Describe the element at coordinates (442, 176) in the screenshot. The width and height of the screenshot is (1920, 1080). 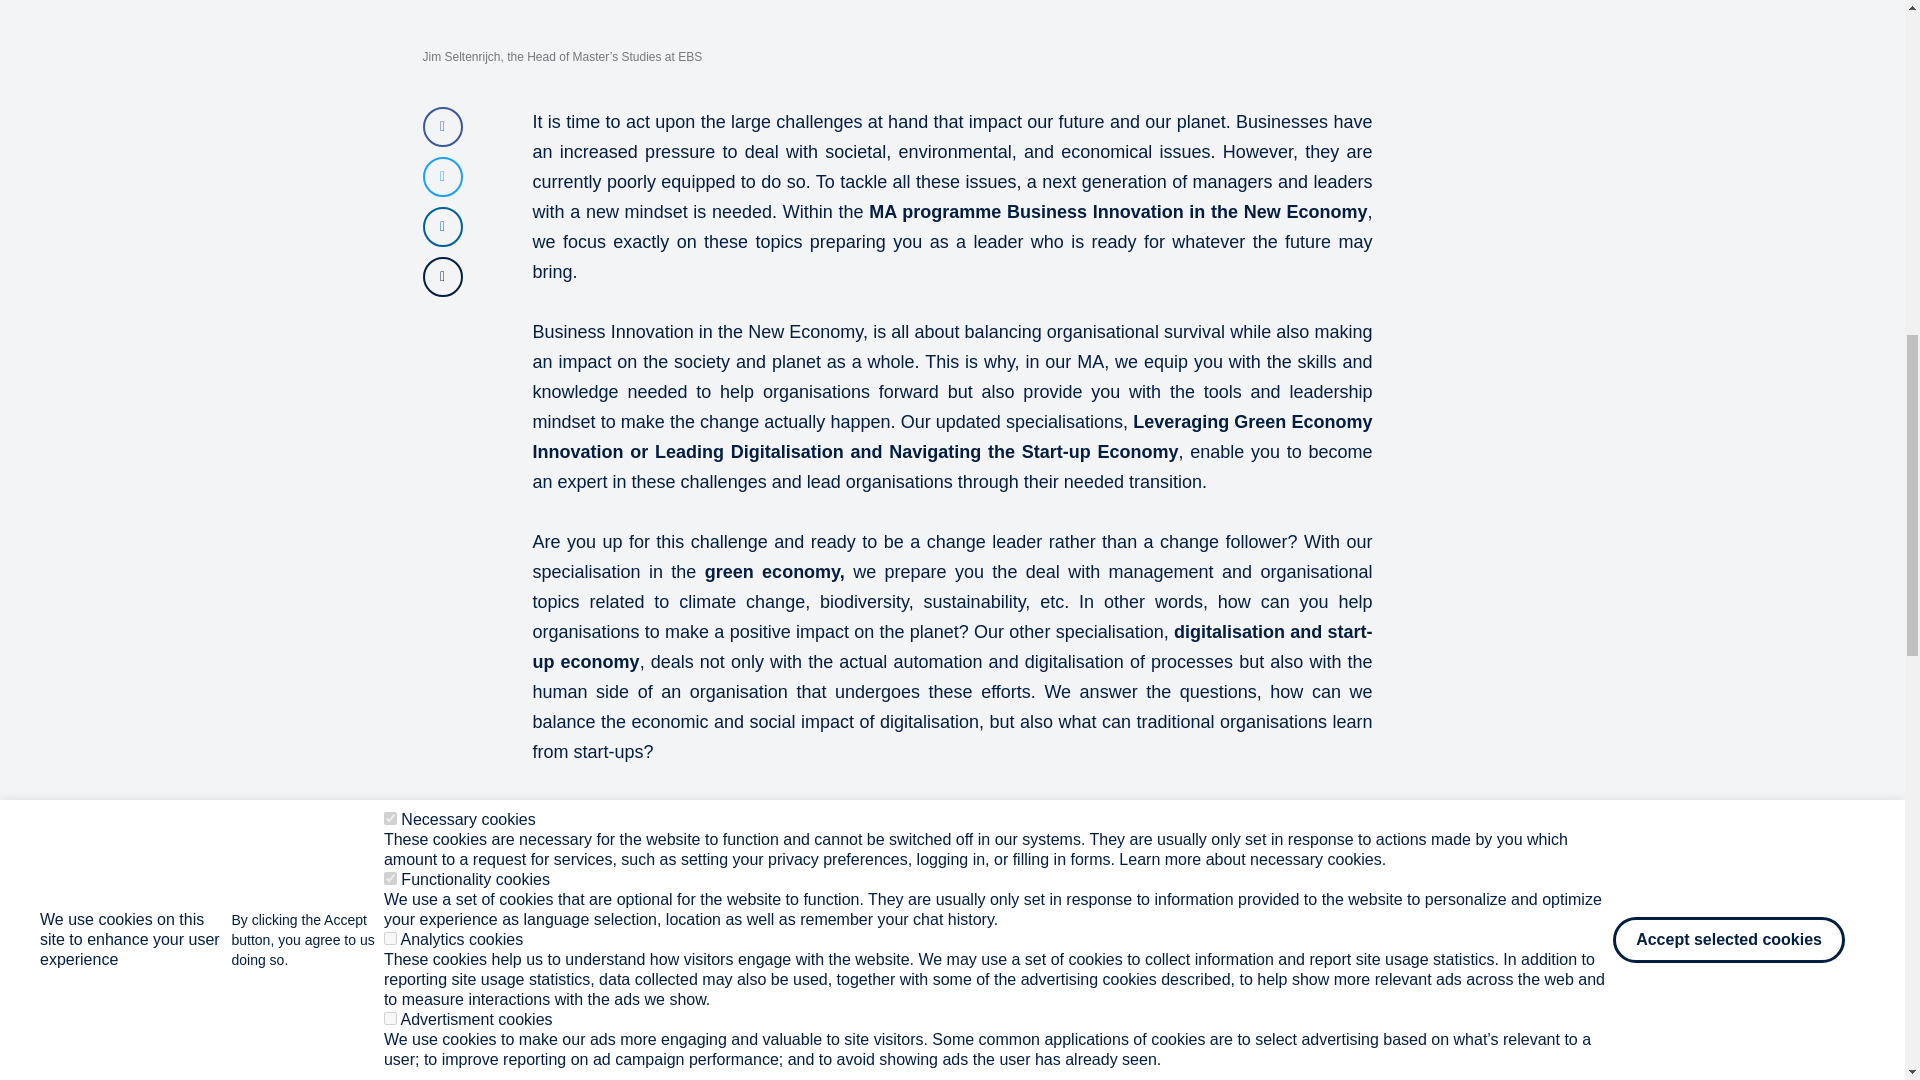
I see `Twitter` at that location.